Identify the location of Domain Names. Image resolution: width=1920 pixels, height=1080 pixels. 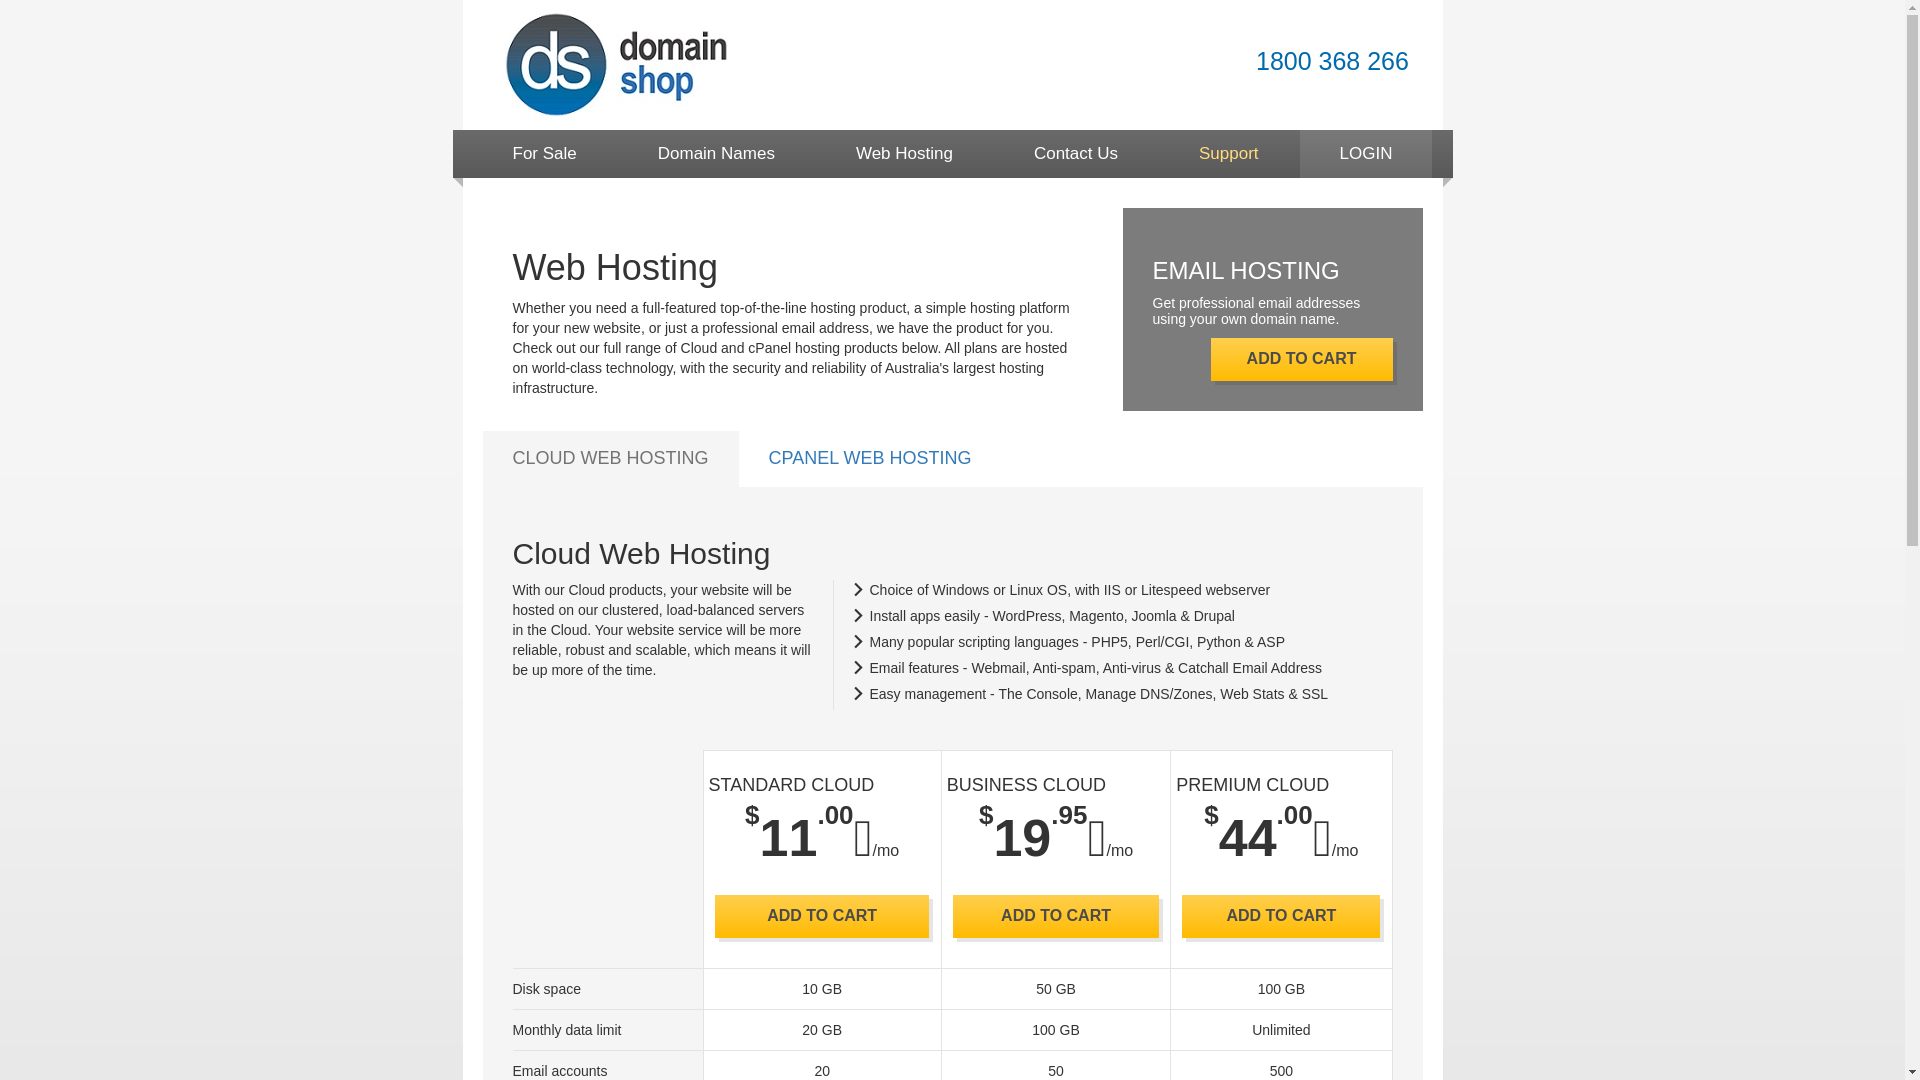
(716, 154).